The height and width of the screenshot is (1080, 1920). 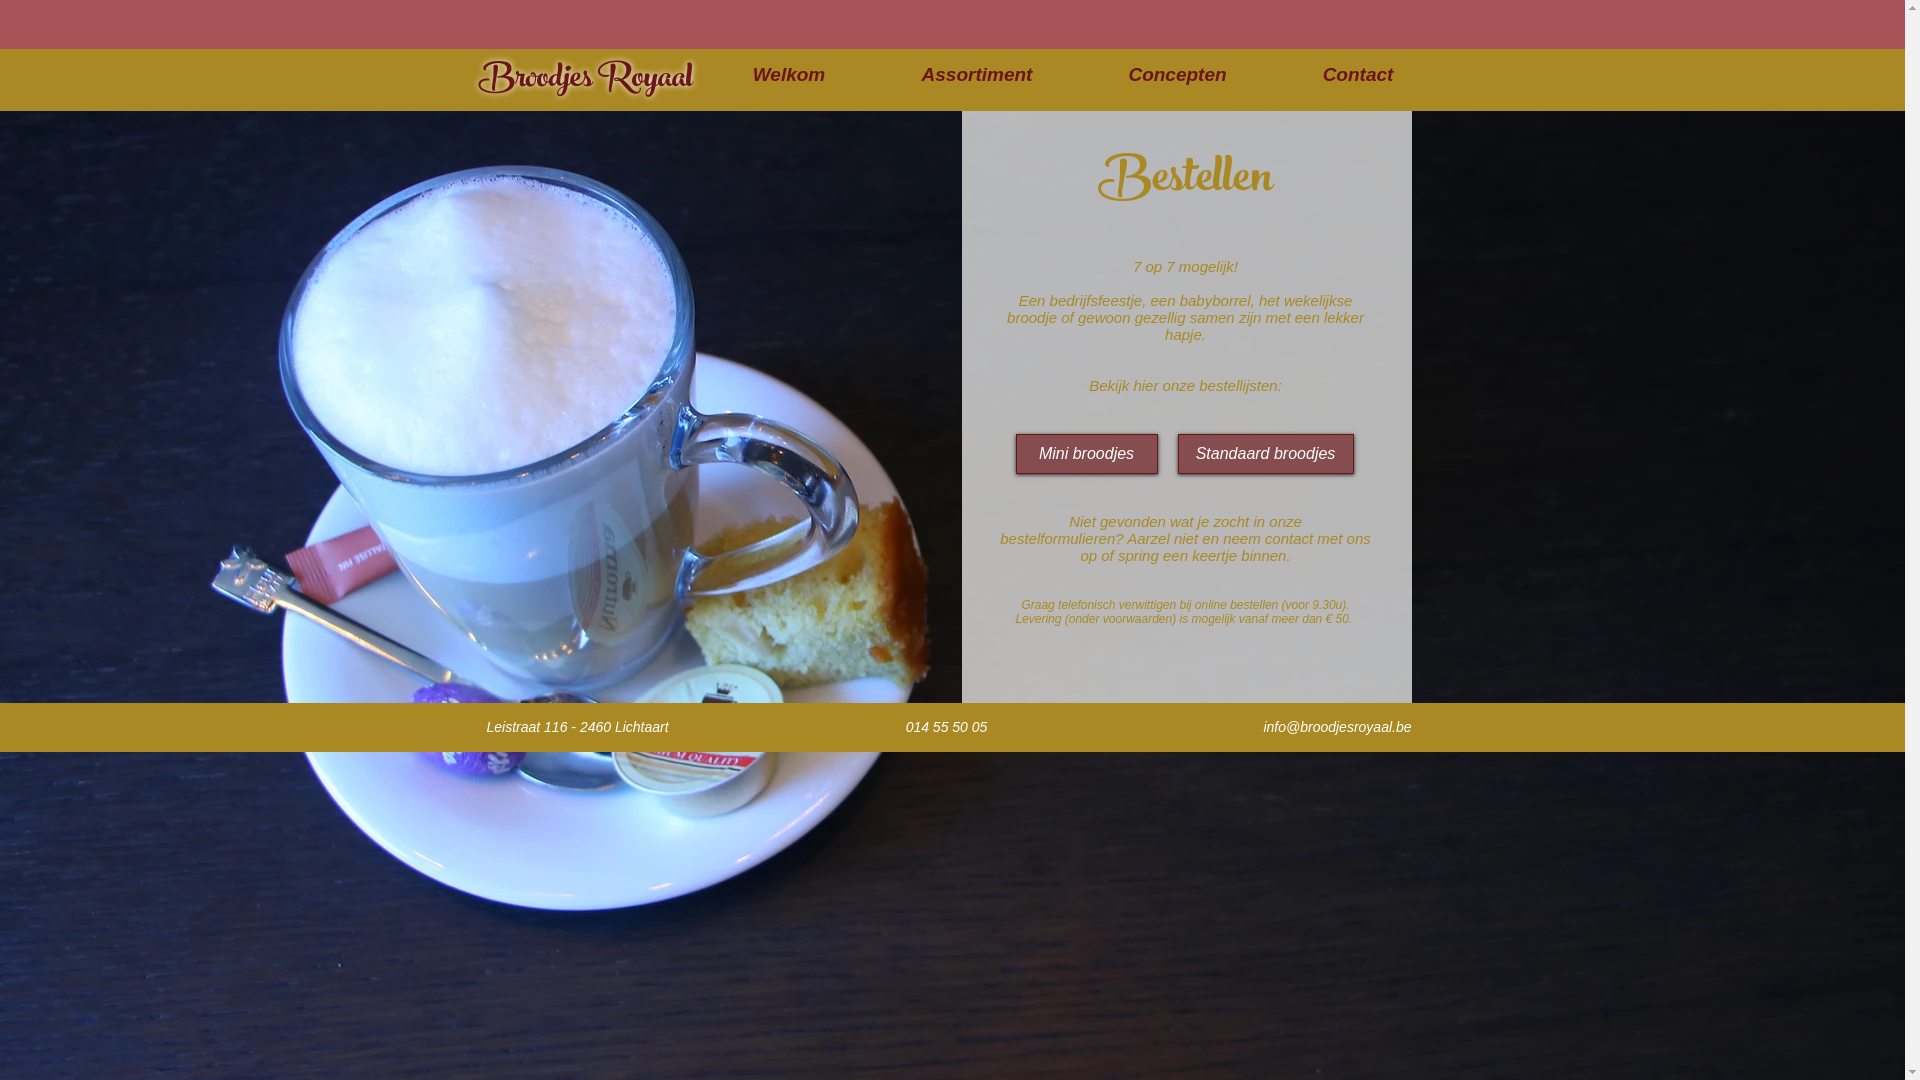 I want to click on Restaurant Social Bar, so click(x=108, y=24).